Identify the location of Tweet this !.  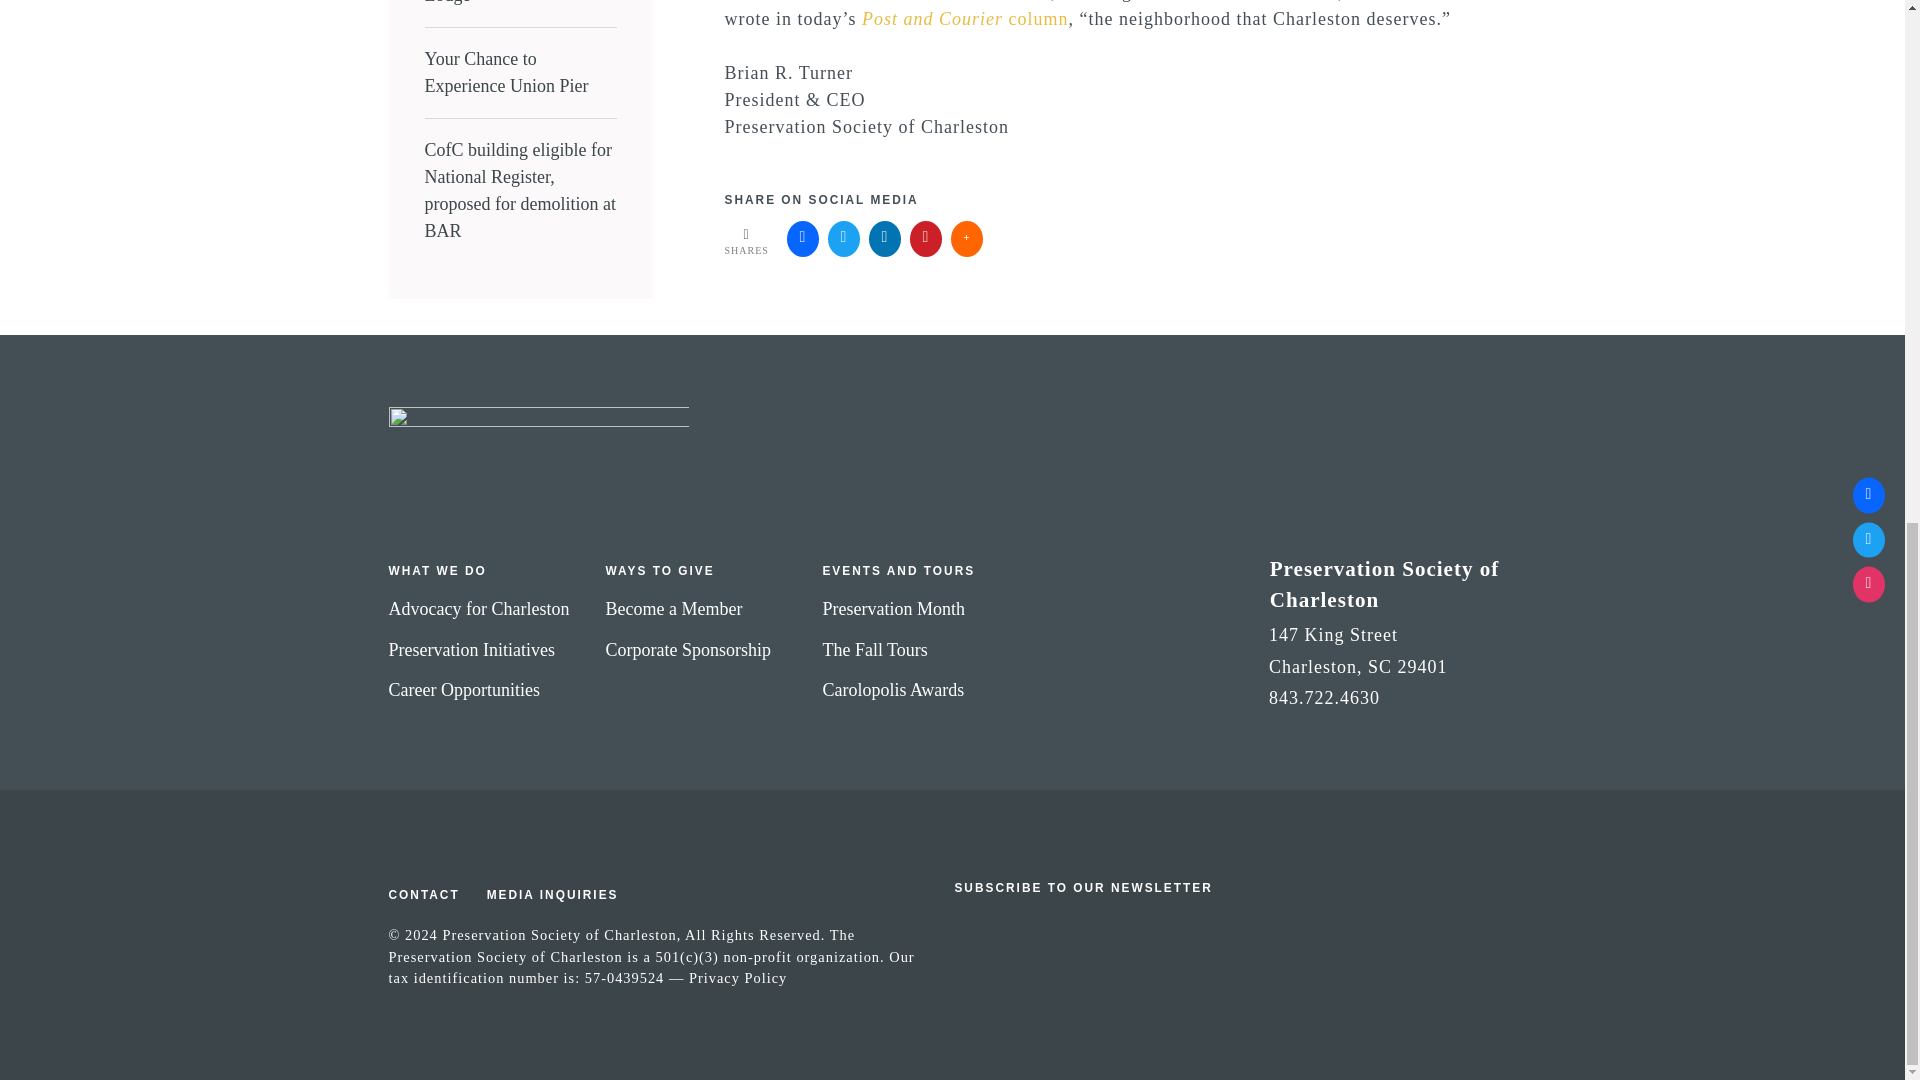
(844, 239).